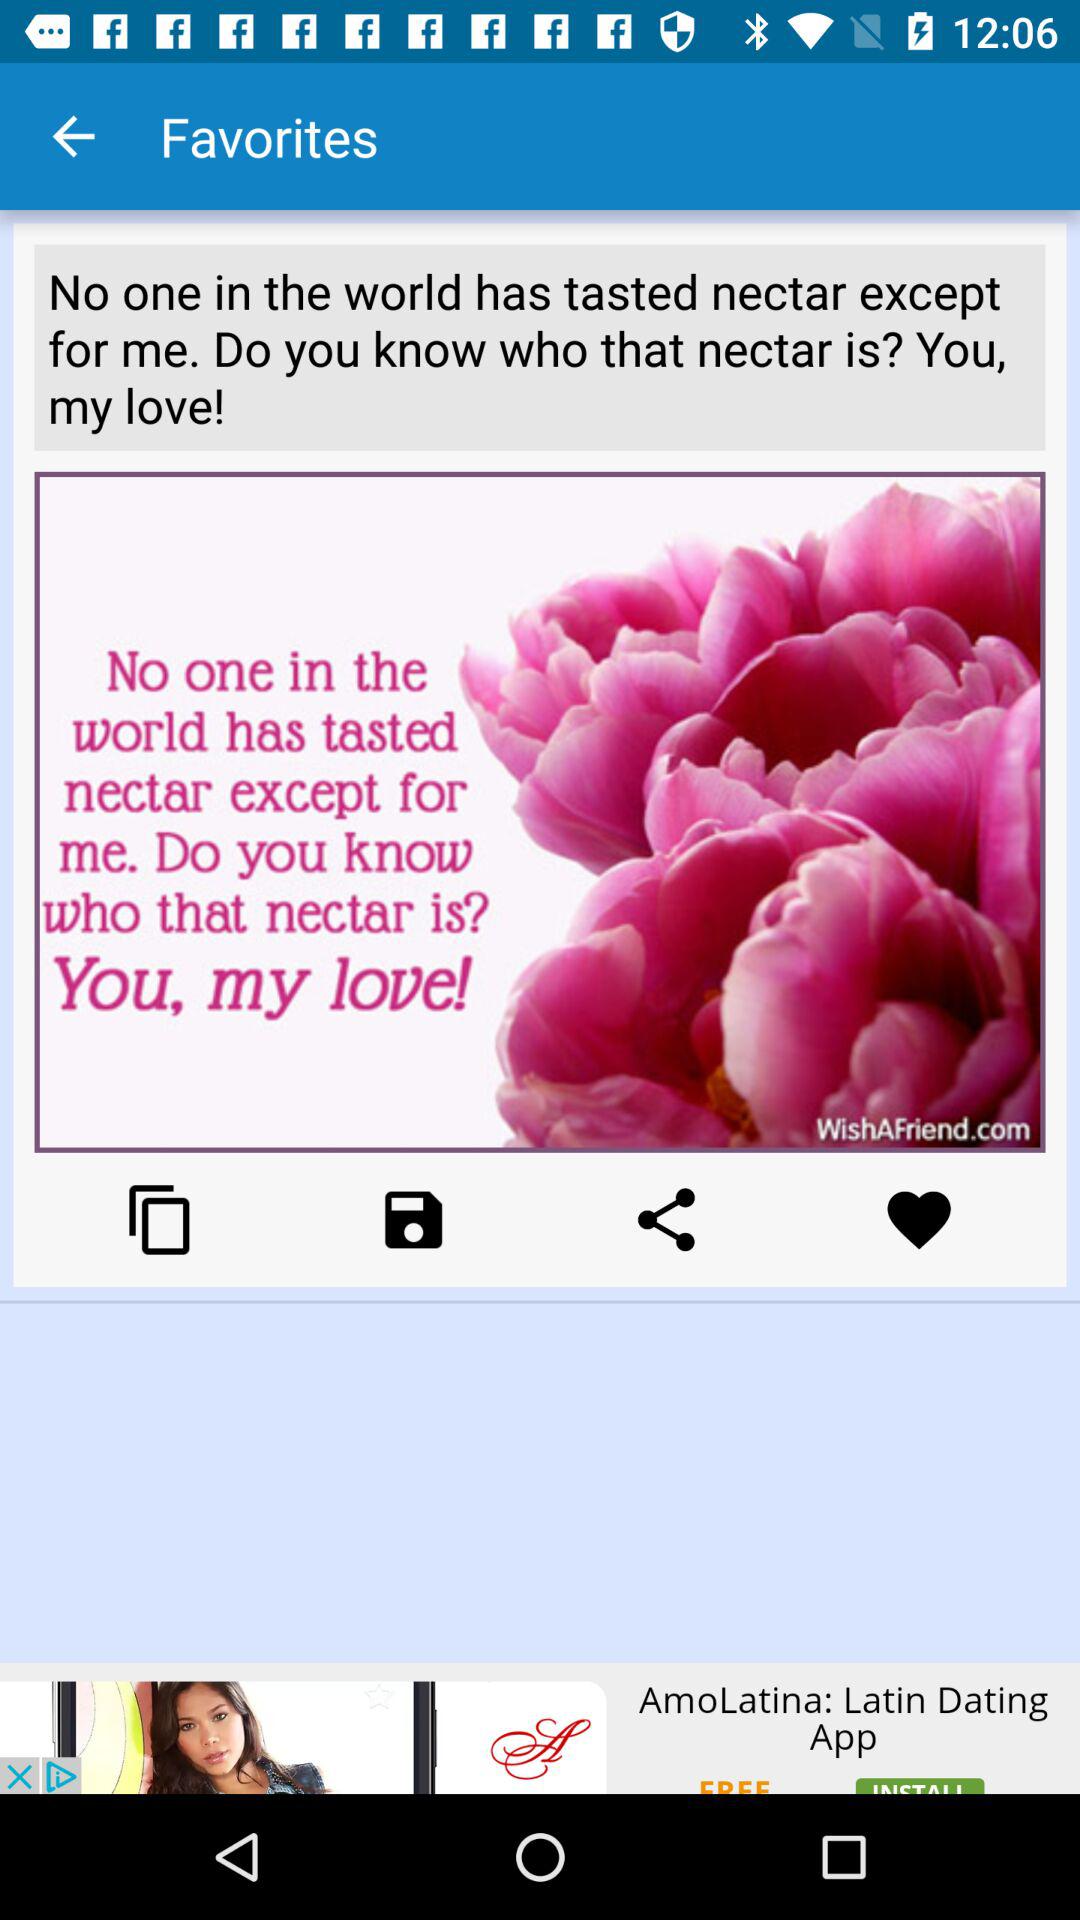 The image size is (1080, 1920). Describe the element at coordinates (540, 1728) in the screenshot. I see `click the add` at that location.